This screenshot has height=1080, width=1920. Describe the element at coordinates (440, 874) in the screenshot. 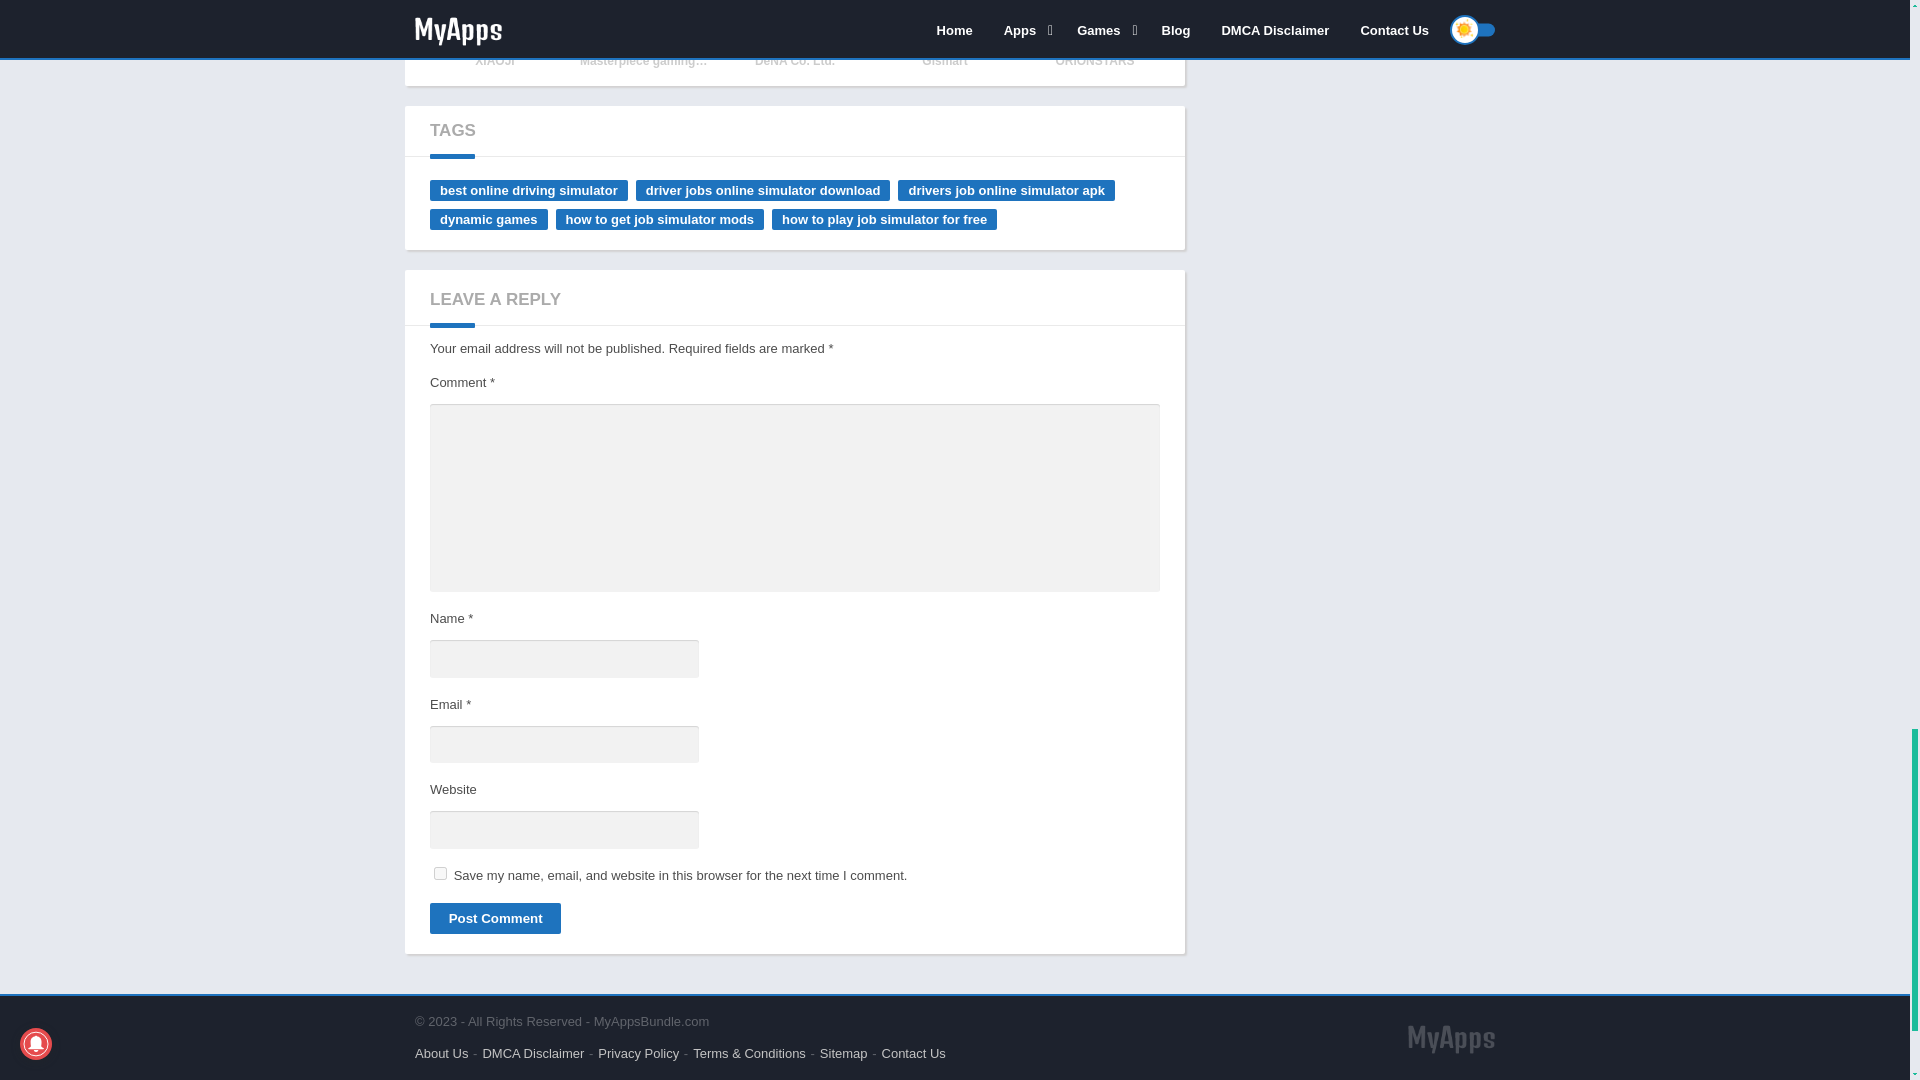

I see `yes` at that location.